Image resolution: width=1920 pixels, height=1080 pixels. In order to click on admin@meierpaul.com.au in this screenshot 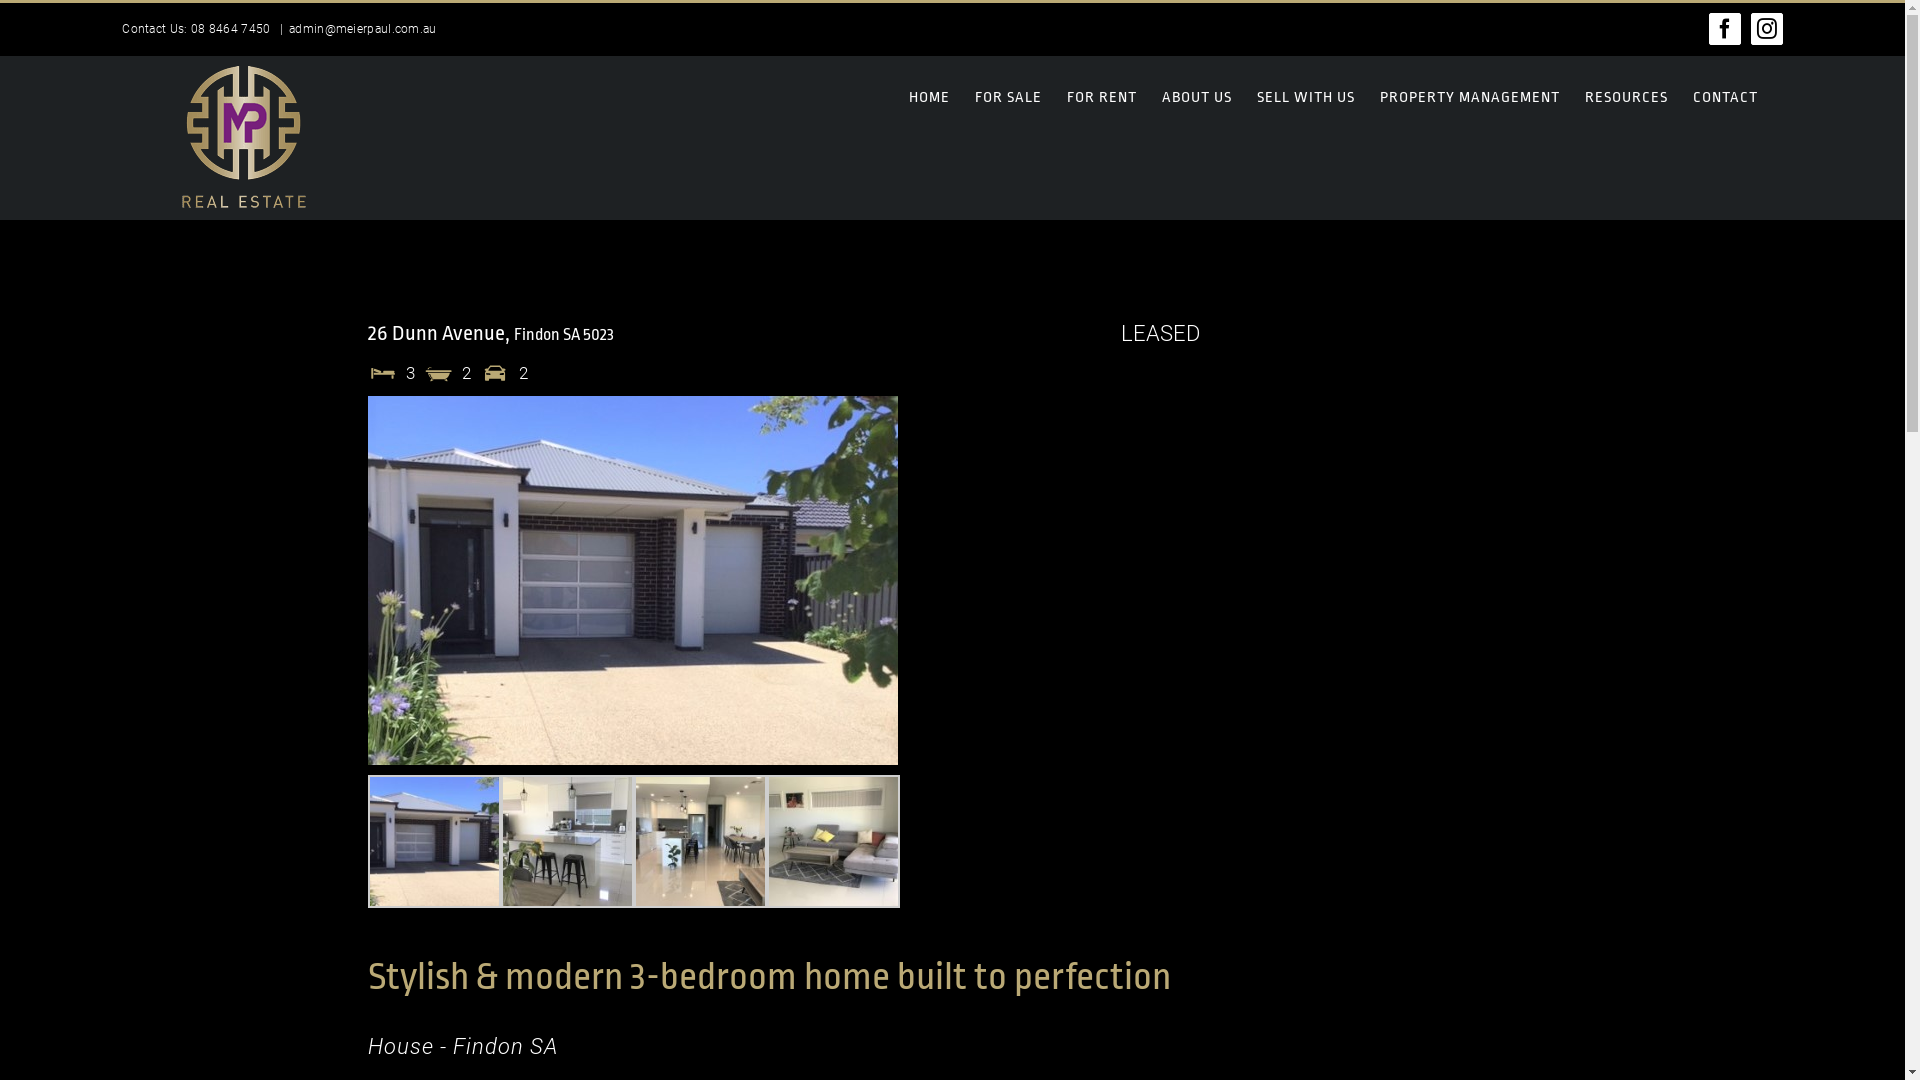, I will do `click(363, 29)`.